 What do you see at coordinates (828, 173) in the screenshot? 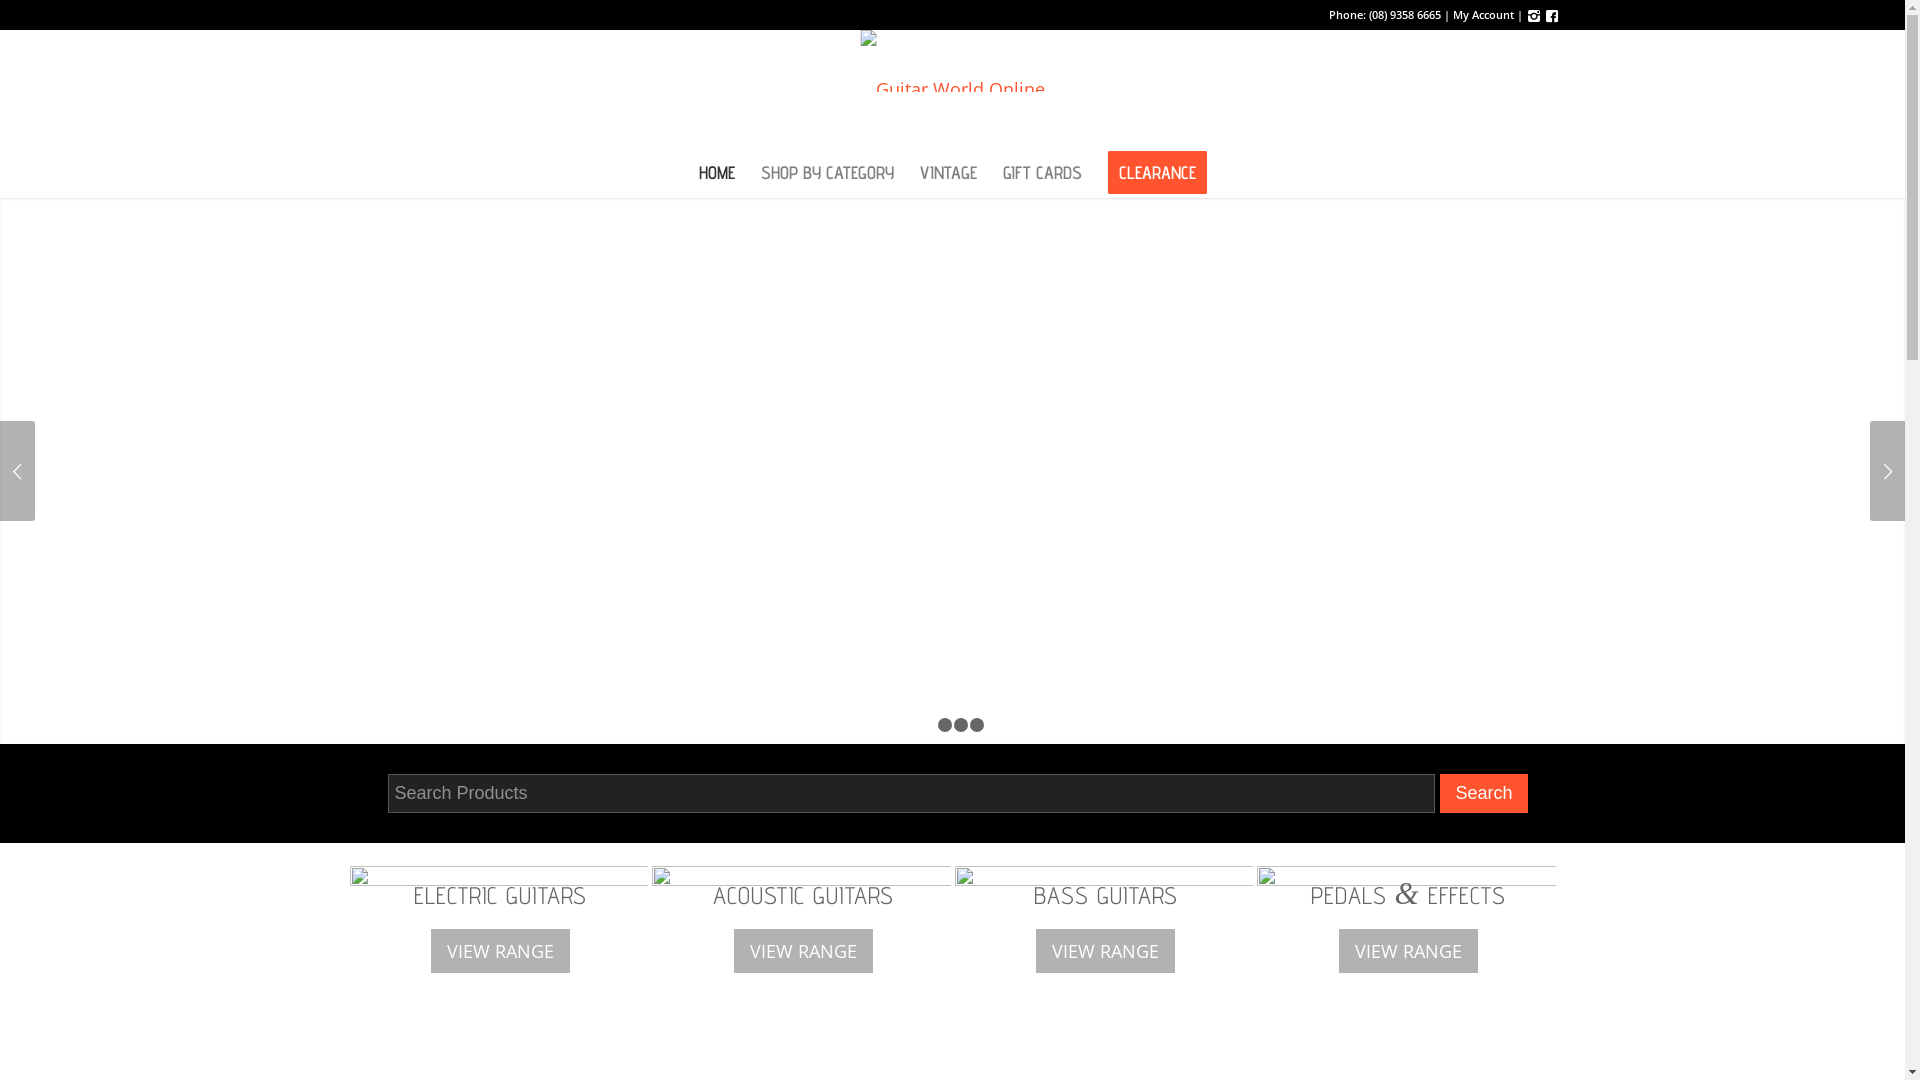
I see `SHOP BY CATEGORY` at bounding box center [828, 173].